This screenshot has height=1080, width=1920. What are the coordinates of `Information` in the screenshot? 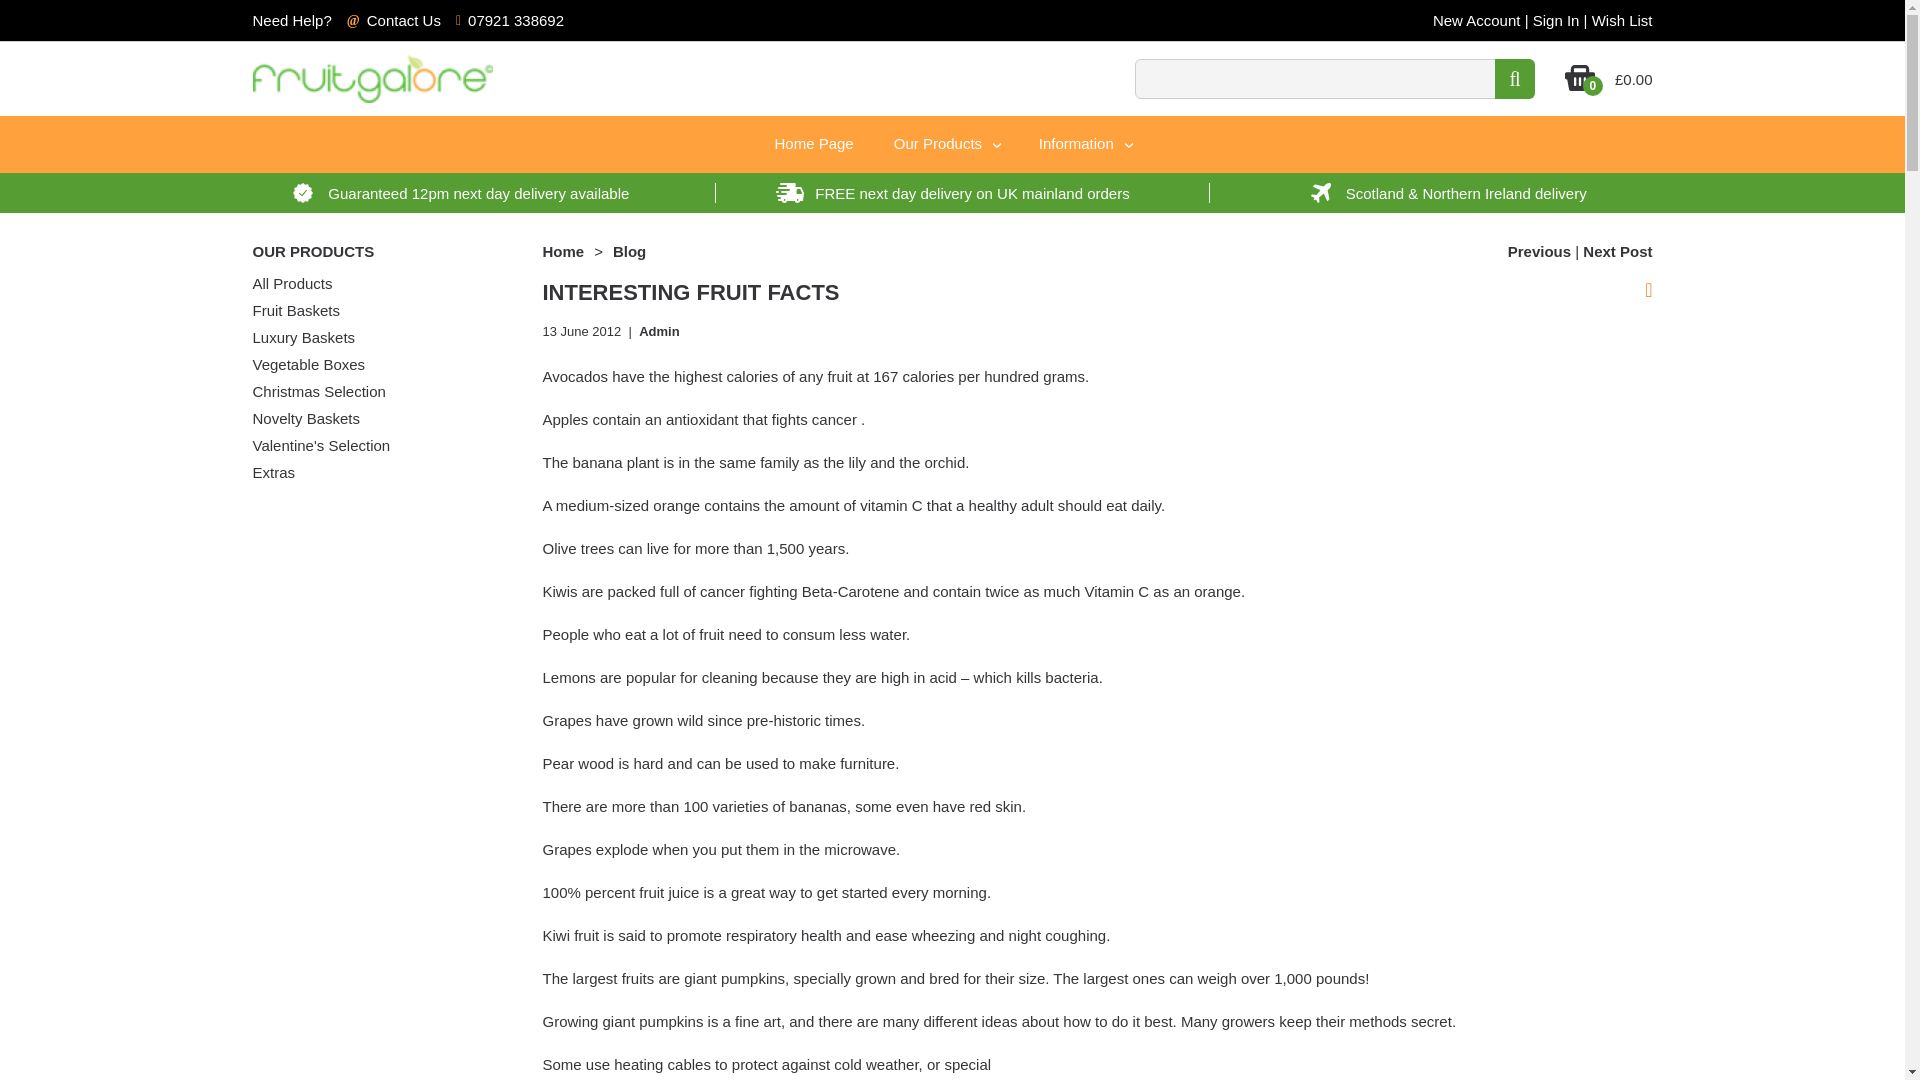 It's located at (1084, 144).